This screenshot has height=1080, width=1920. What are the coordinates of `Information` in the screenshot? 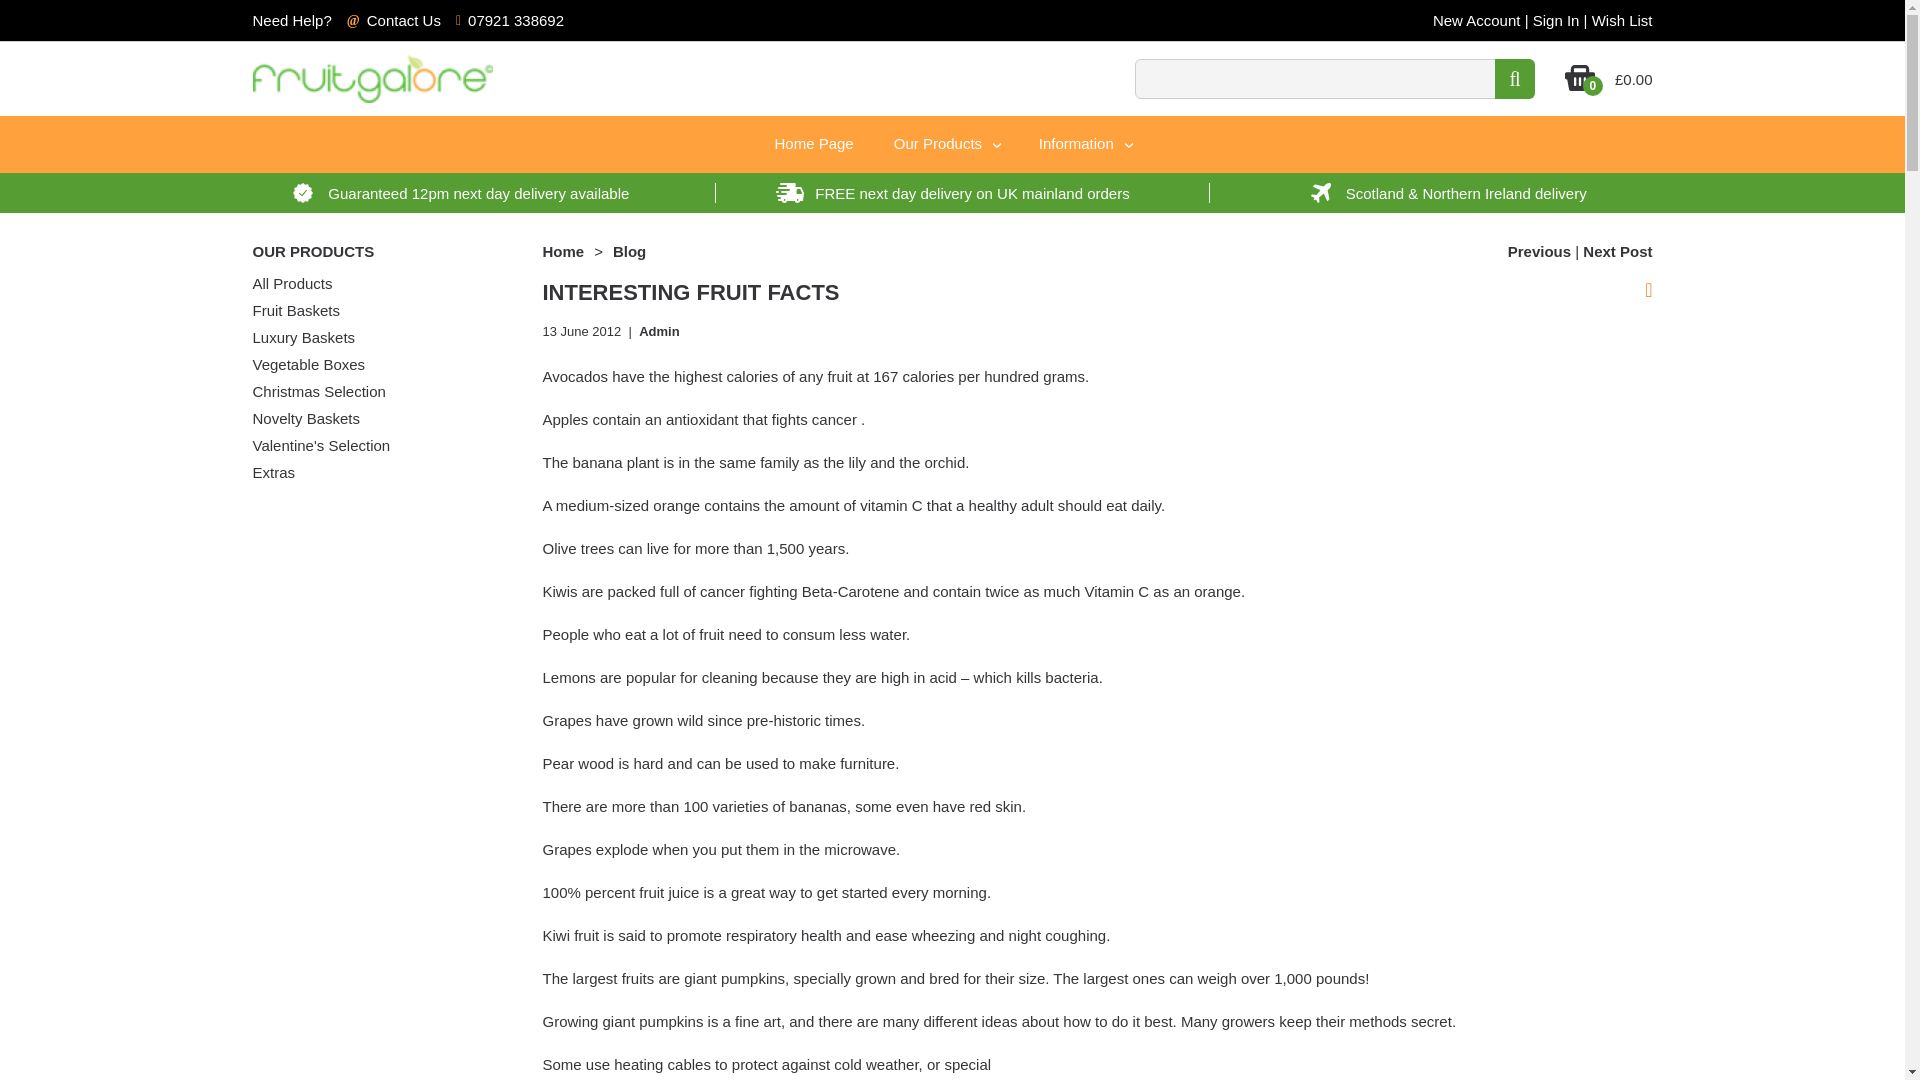 It's located at (1084, 144).